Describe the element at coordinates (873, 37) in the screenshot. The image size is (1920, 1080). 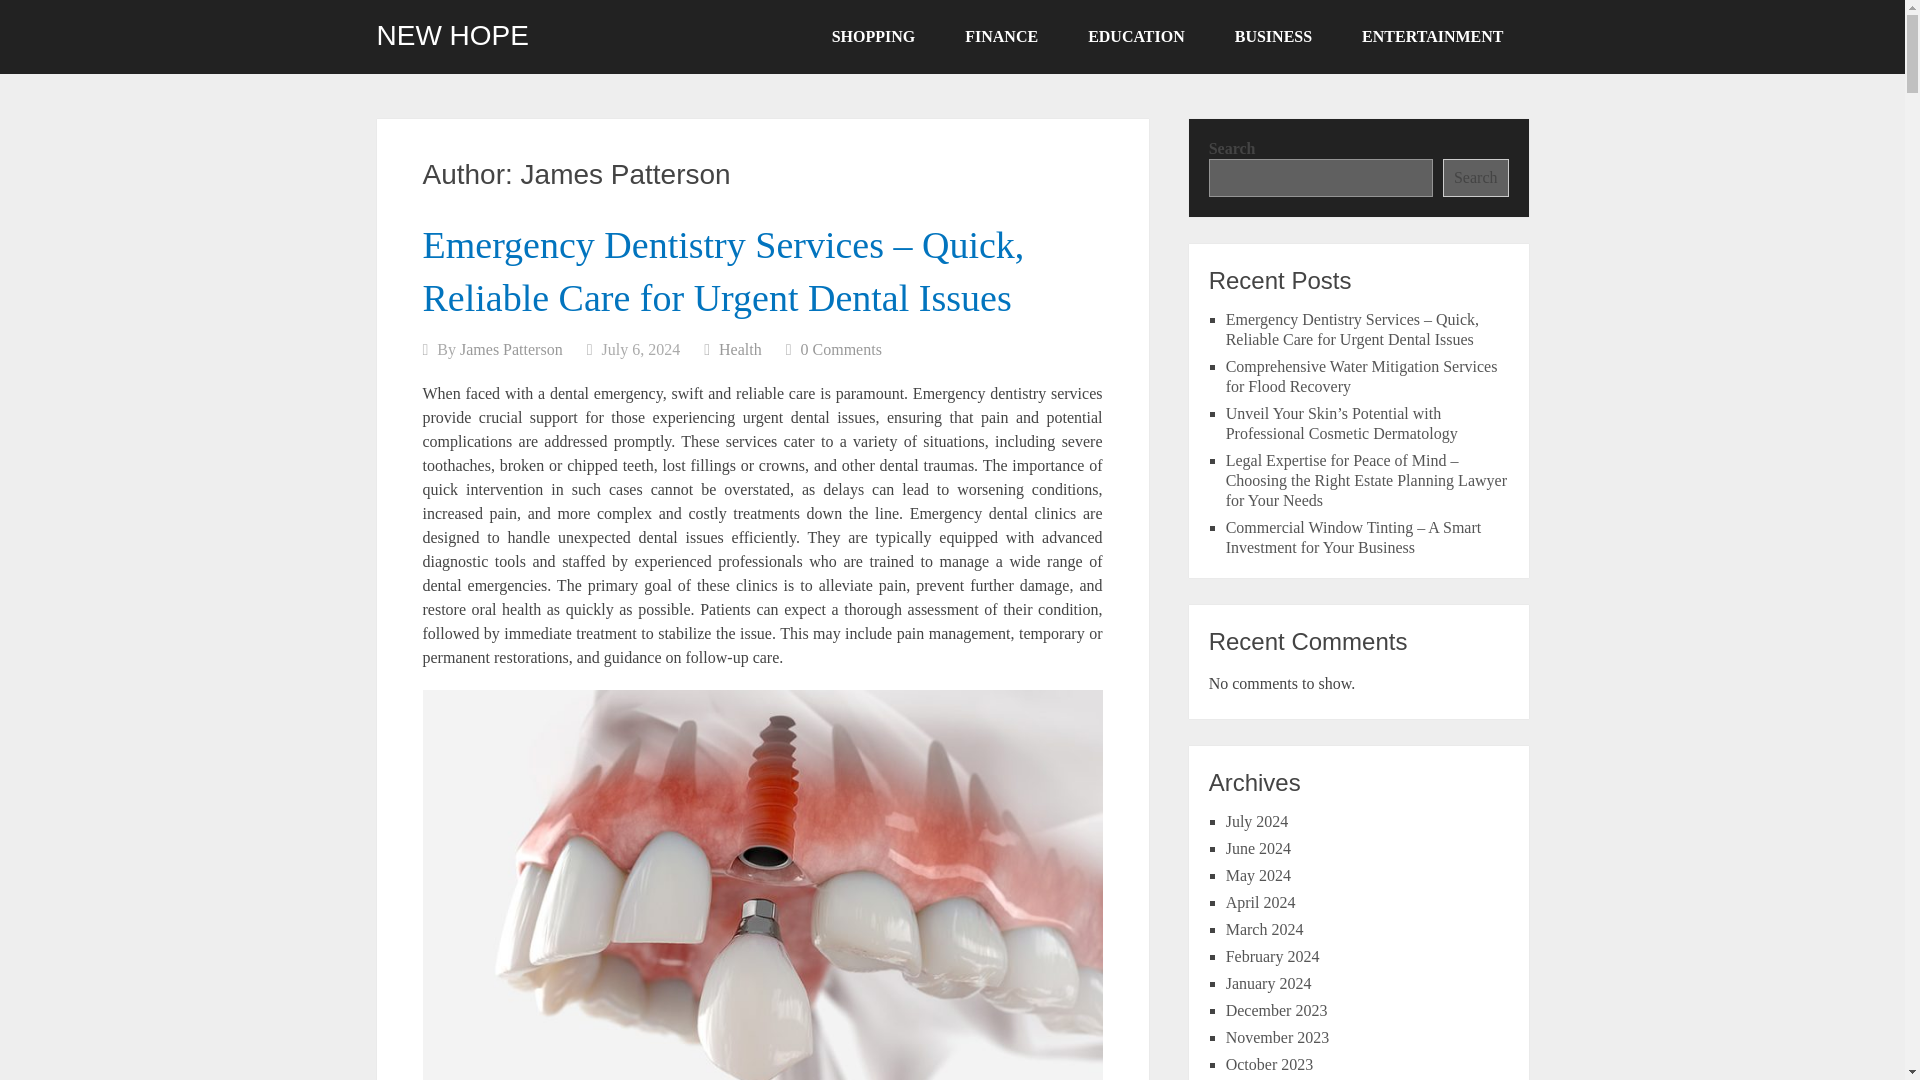
I see `SHOPPING` at that location.